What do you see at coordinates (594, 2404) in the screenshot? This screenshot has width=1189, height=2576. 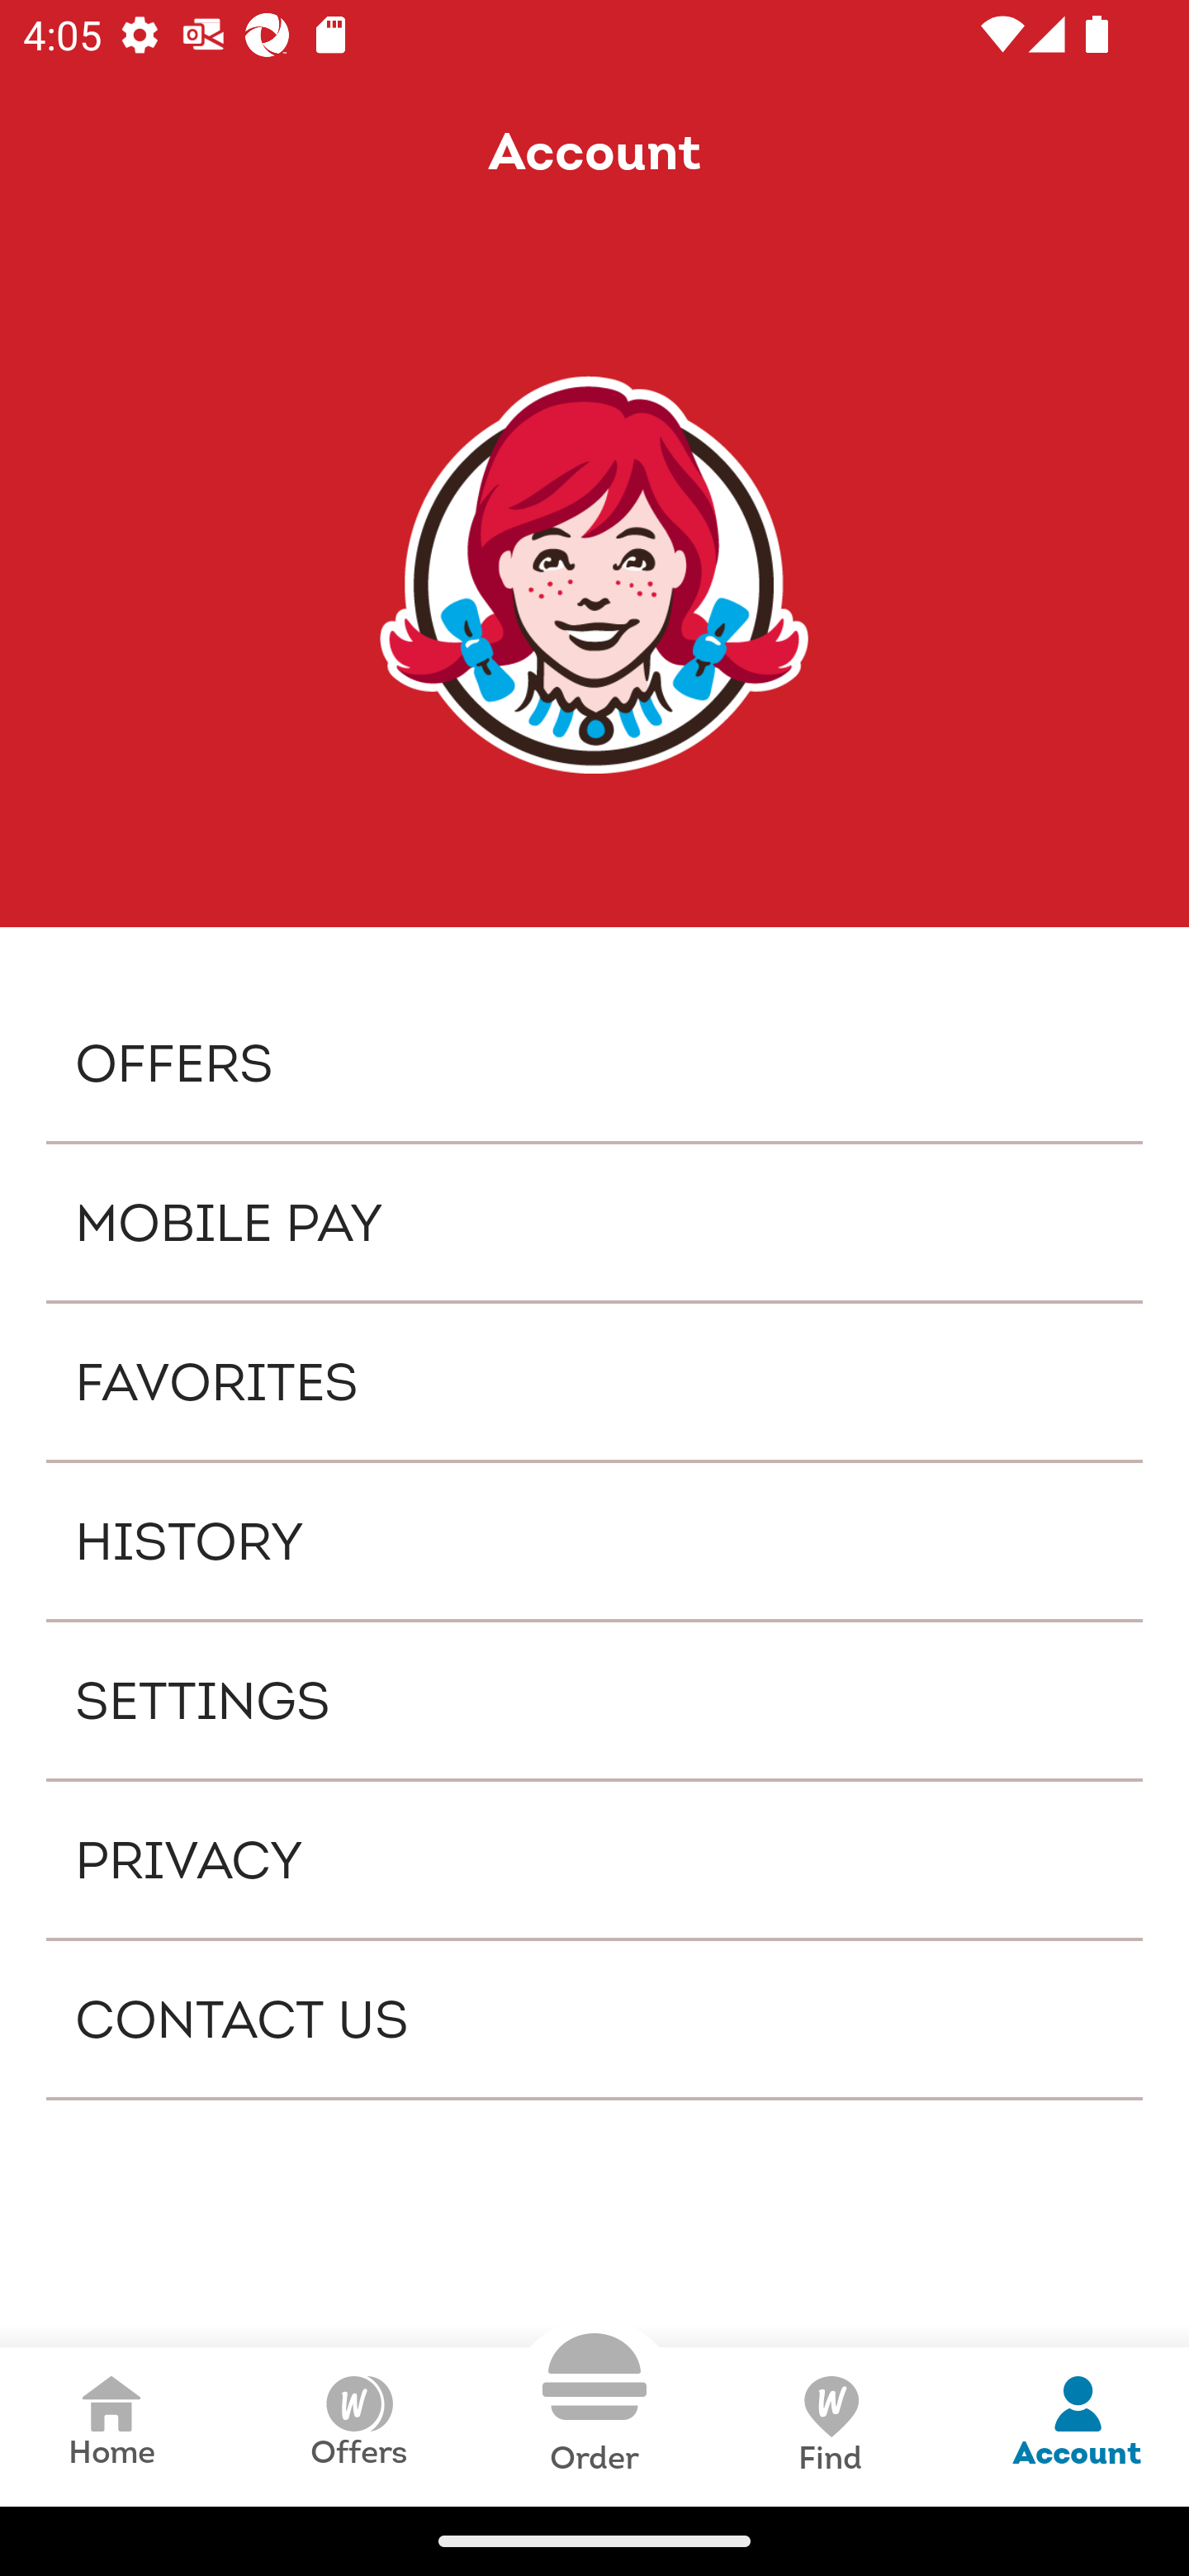 I see `Order,3 of 5 Order` at bounding box center [594, 2404].